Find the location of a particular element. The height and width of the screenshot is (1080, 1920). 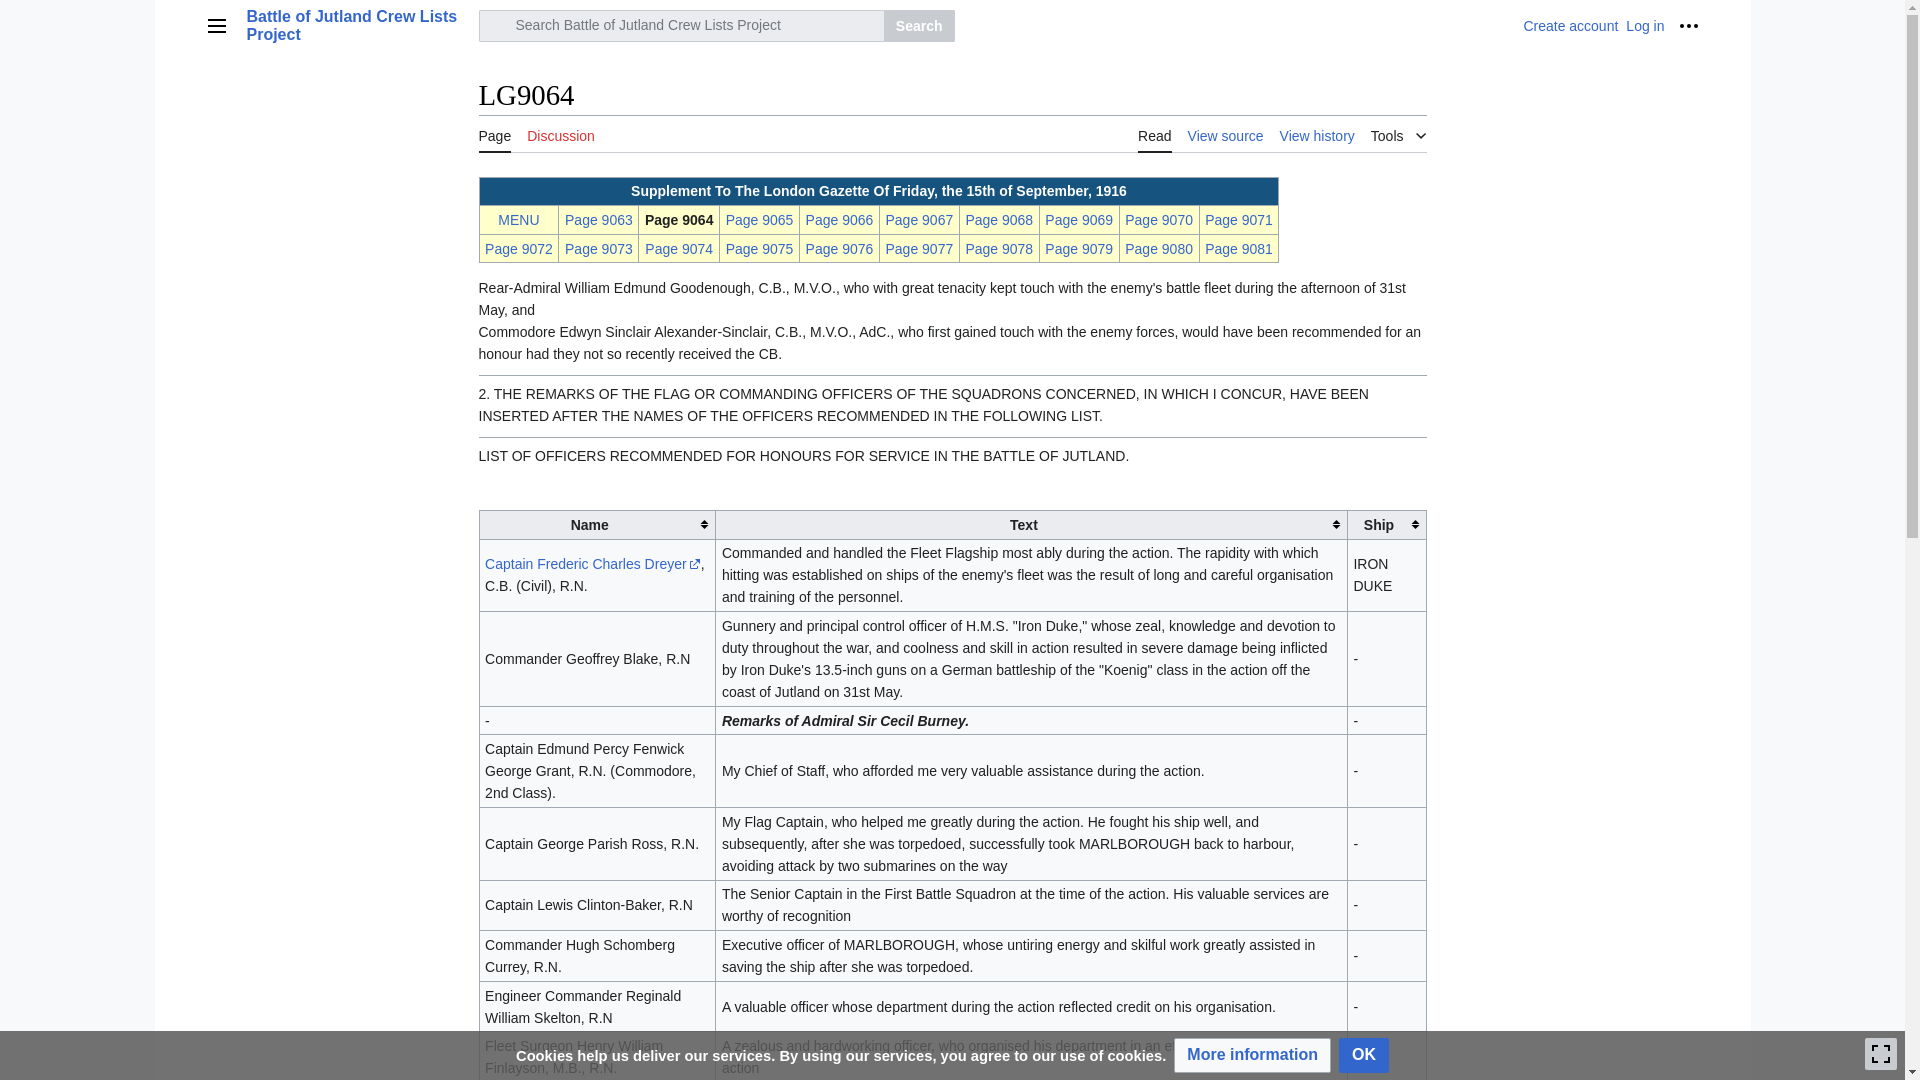

View source is located at coordinates (1226, 134).